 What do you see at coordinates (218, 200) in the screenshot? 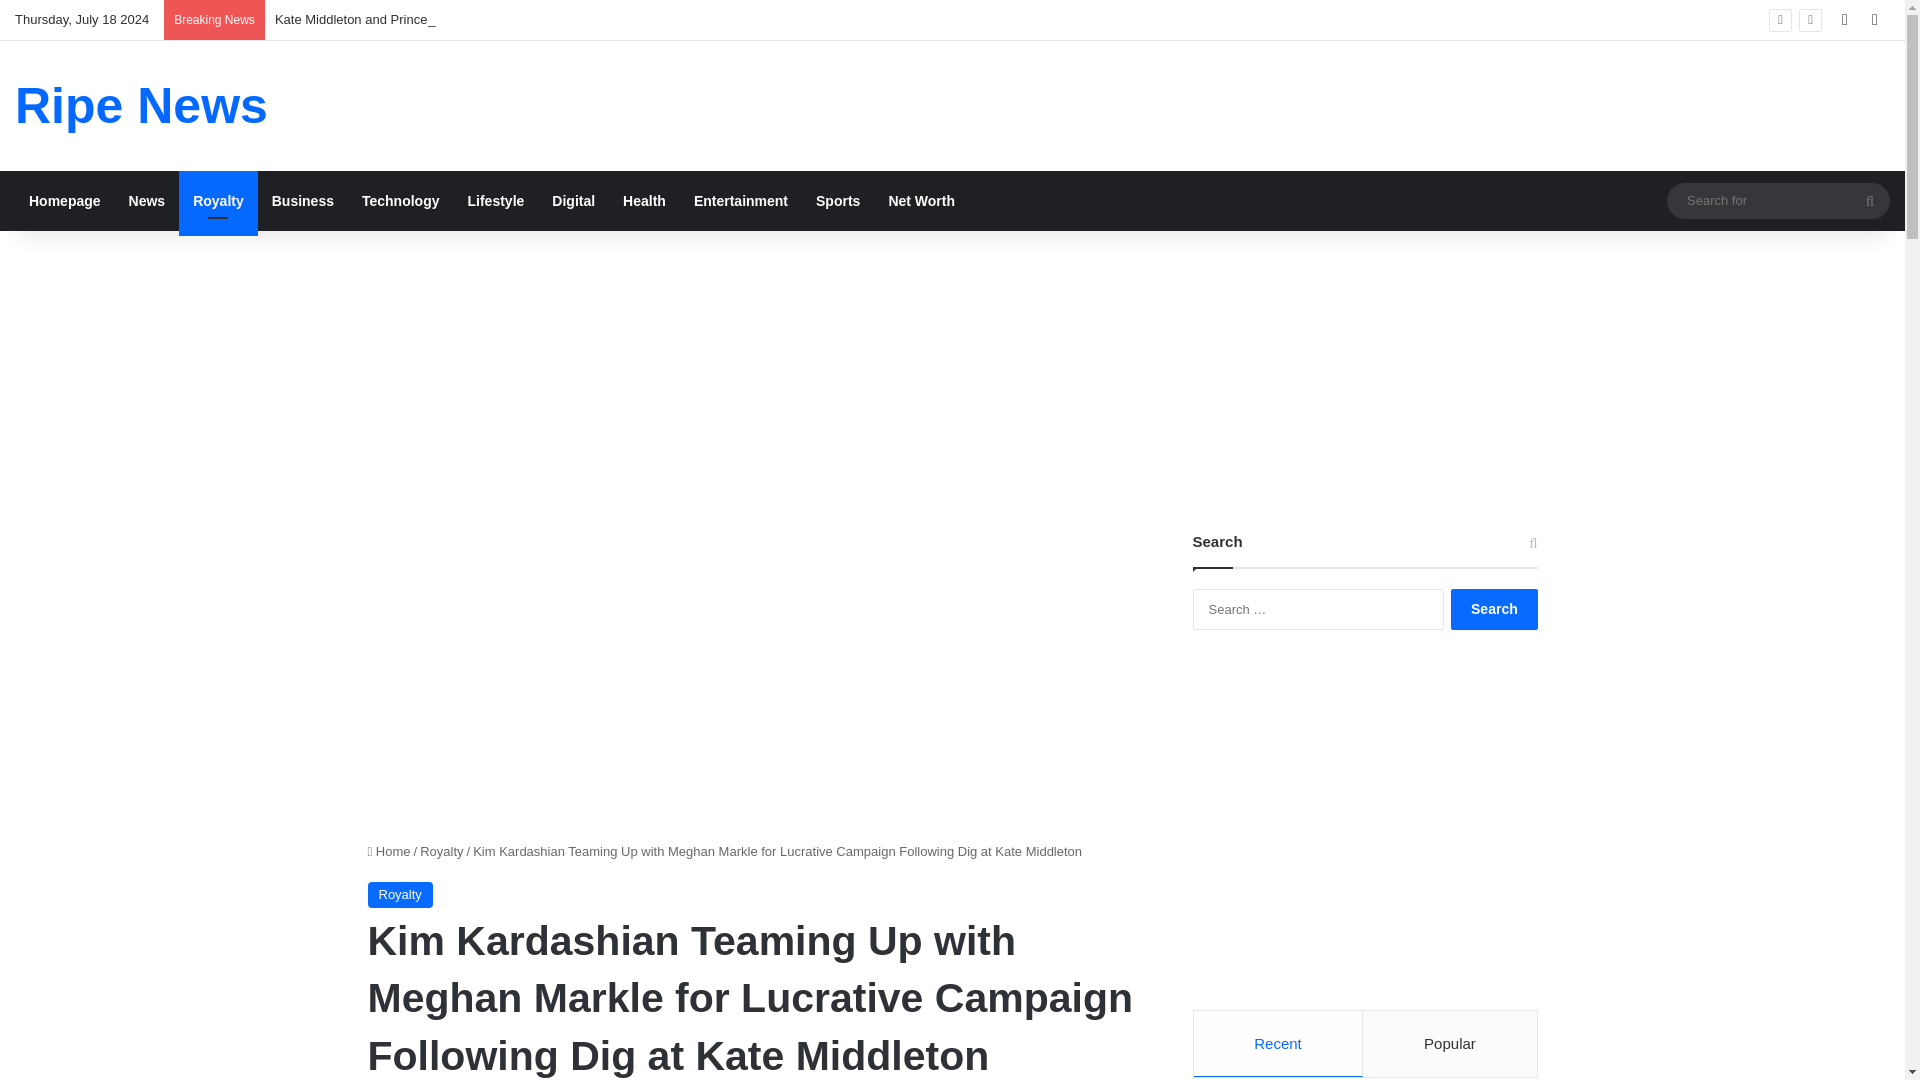
I see `Royalty` at bounding box center [218, 200].